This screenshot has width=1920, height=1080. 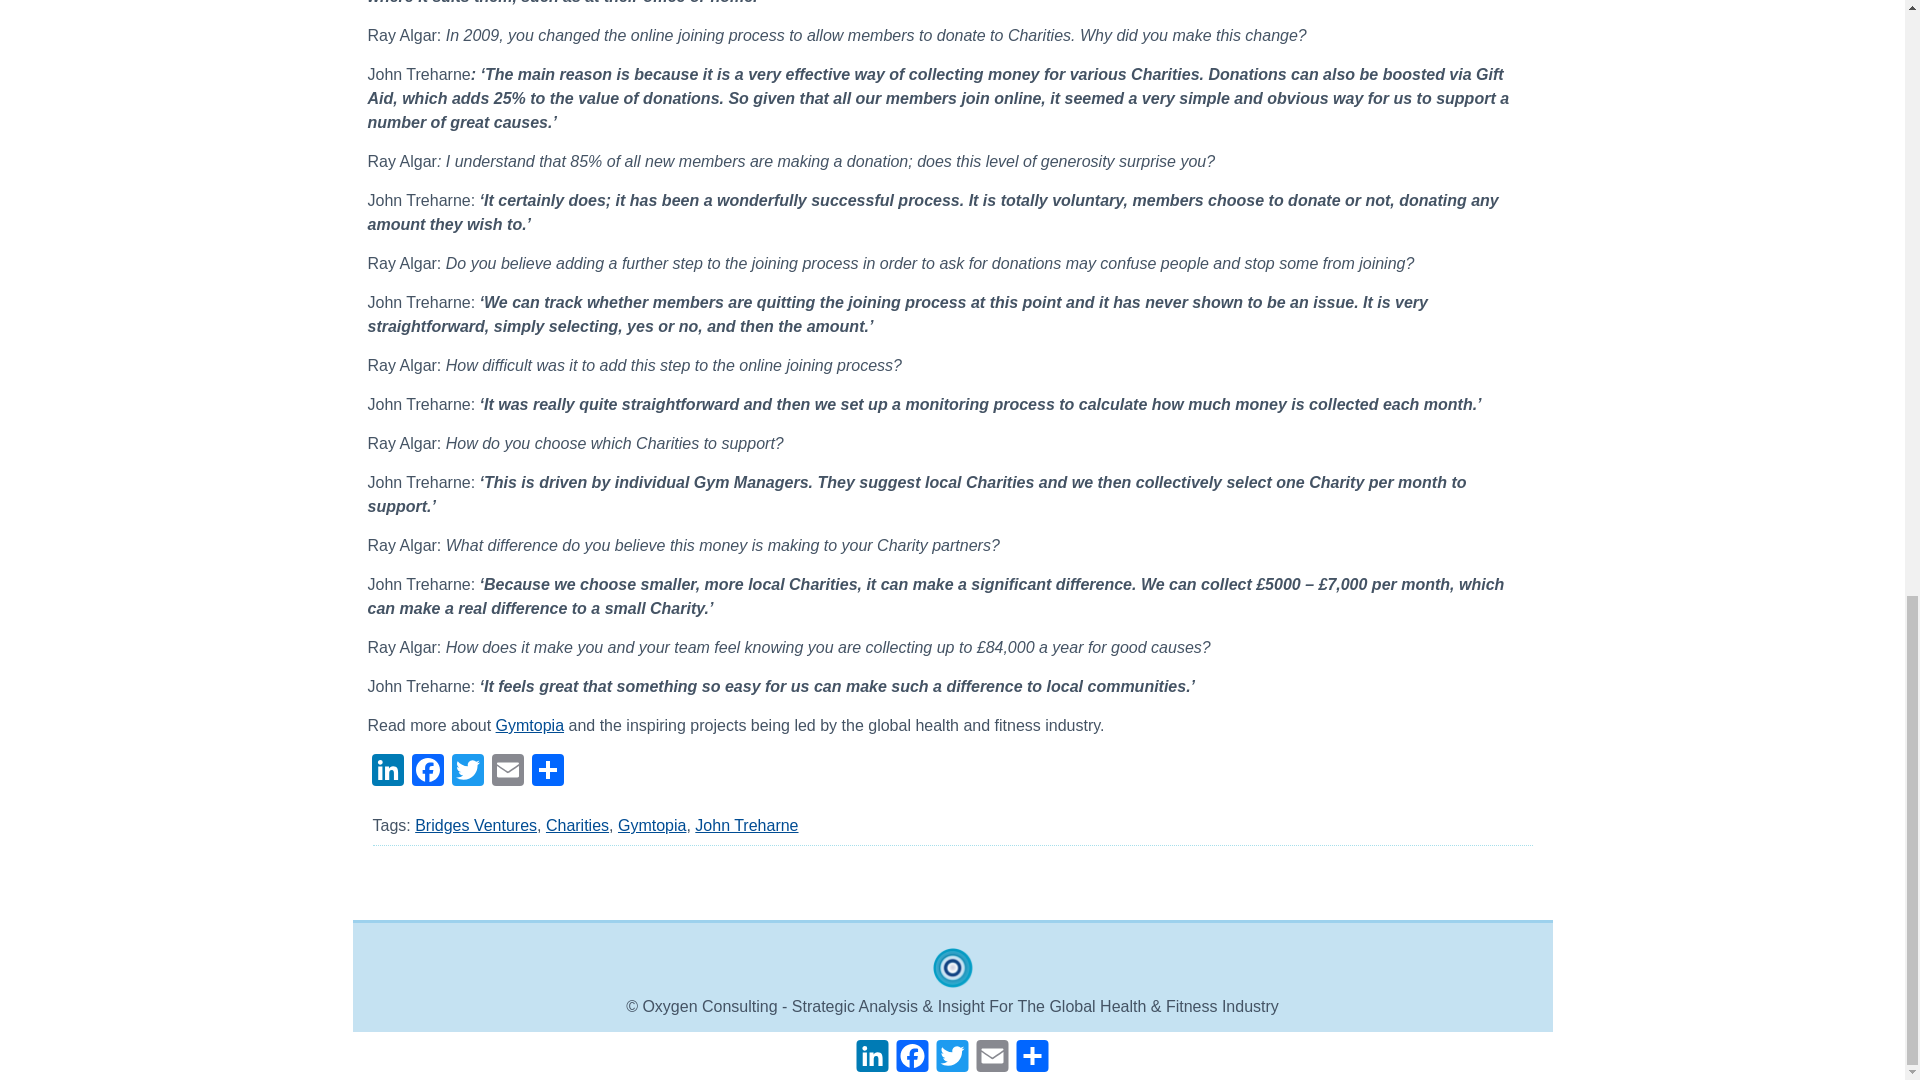 What do you see at coordinates (530, 726) in the screenshot?
I see `Gymtopia` at bounding box center [530, 726].